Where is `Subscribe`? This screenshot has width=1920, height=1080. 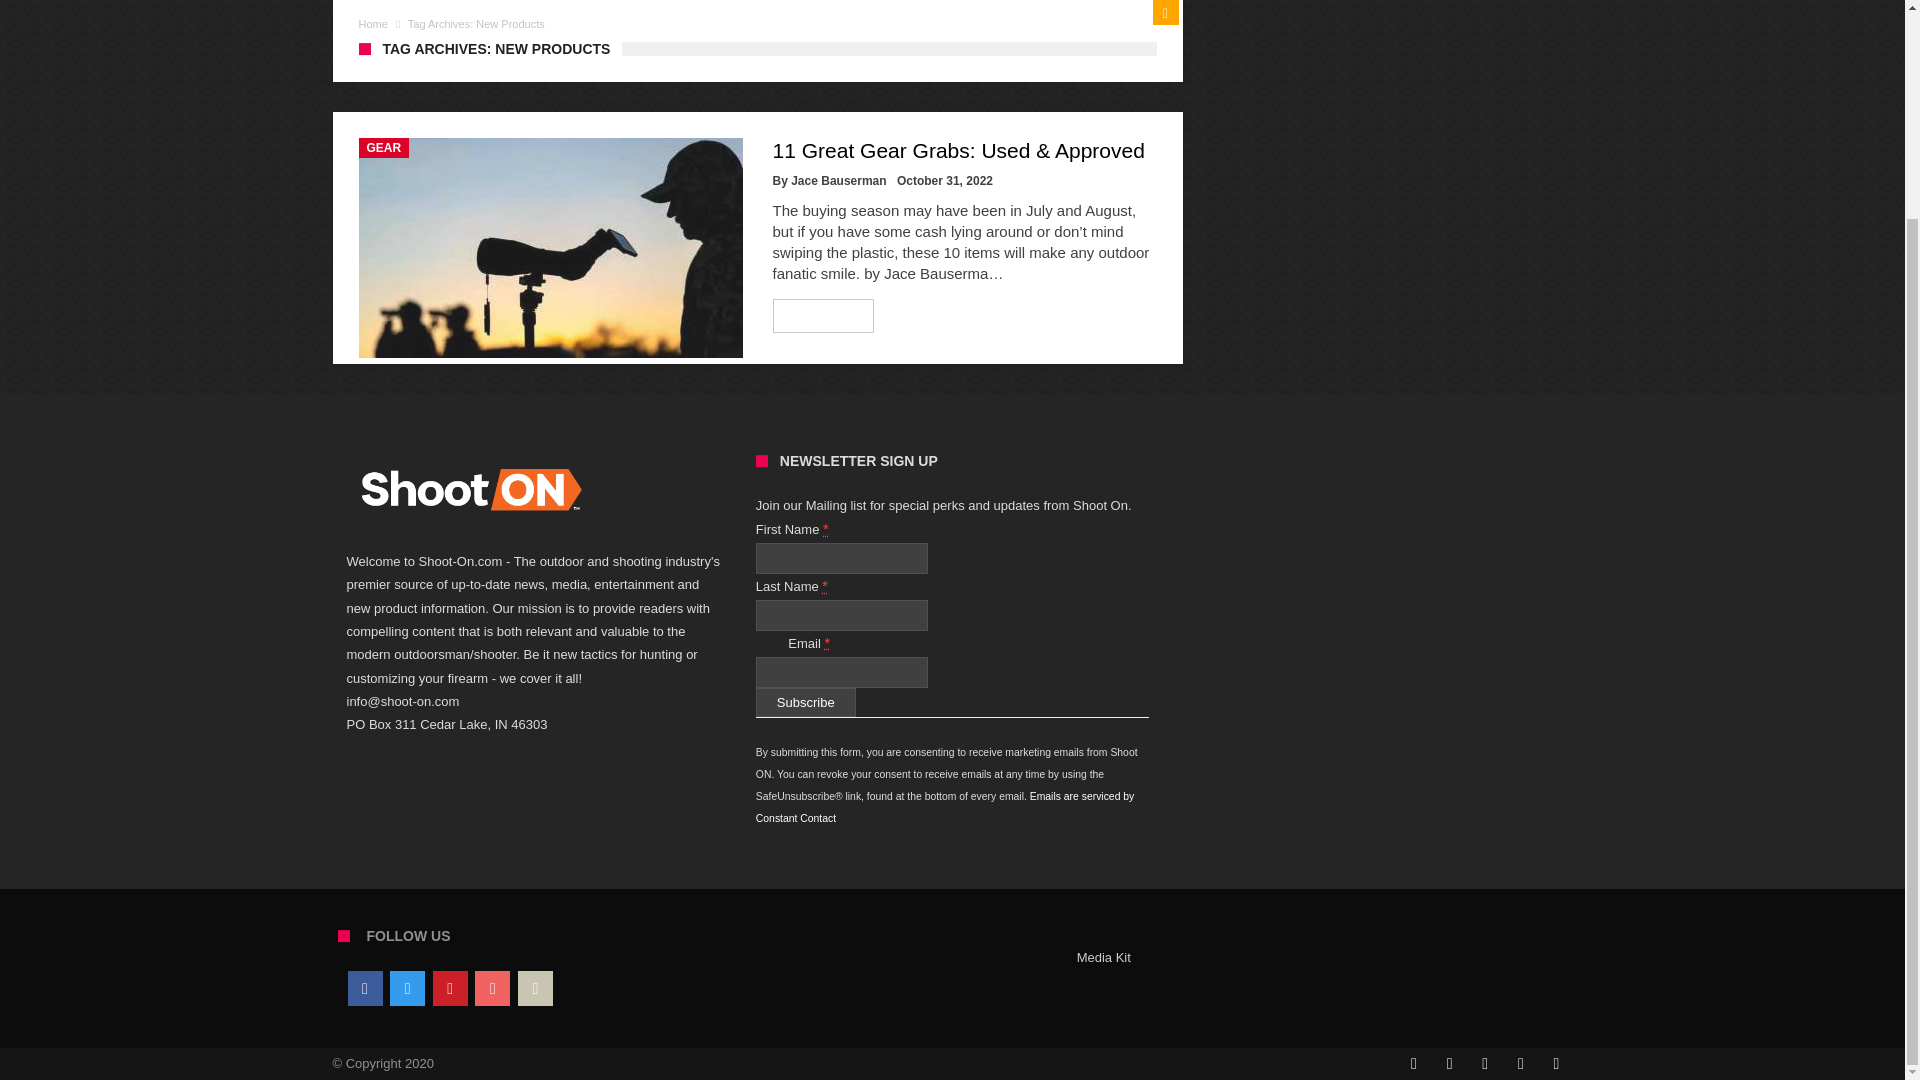 Subscribe is located at coordinates (806, 702).